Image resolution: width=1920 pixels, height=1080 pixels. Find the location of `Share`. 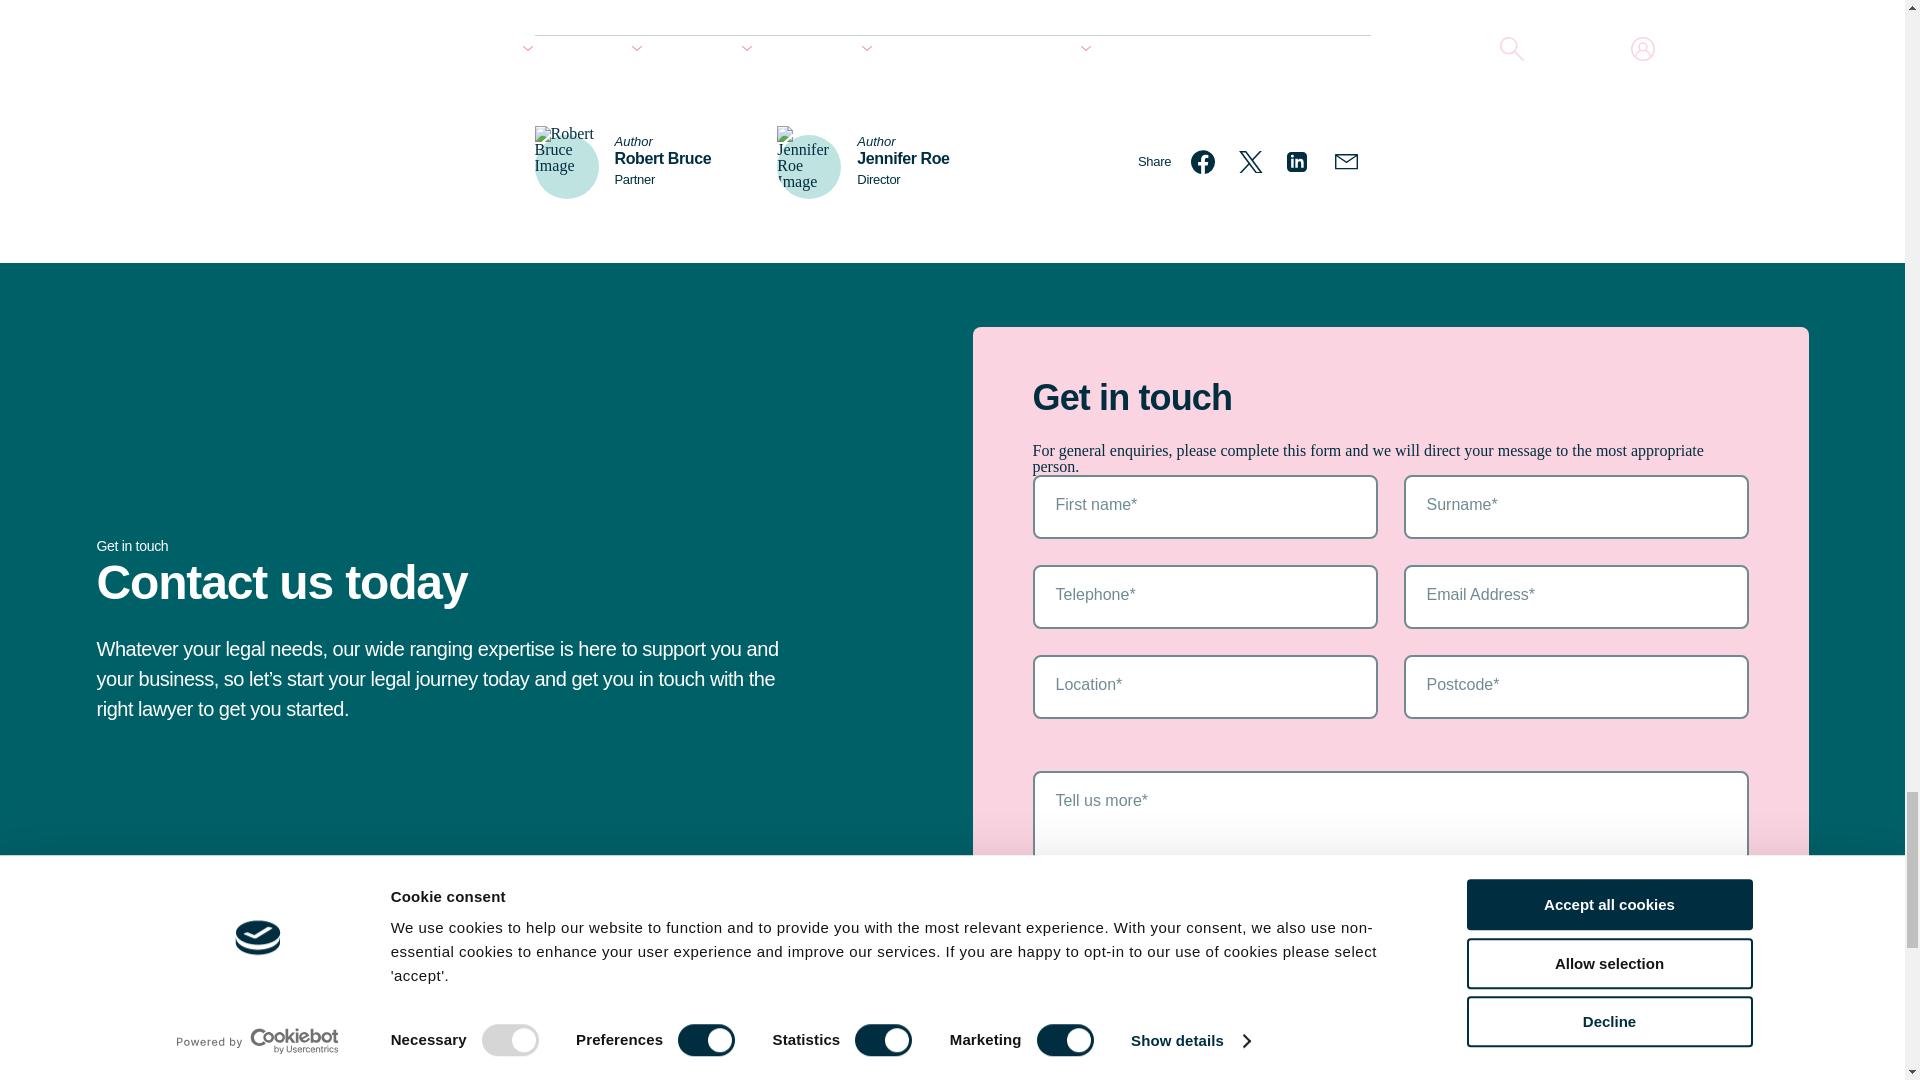

Share is located at coordinates (1154, 162).